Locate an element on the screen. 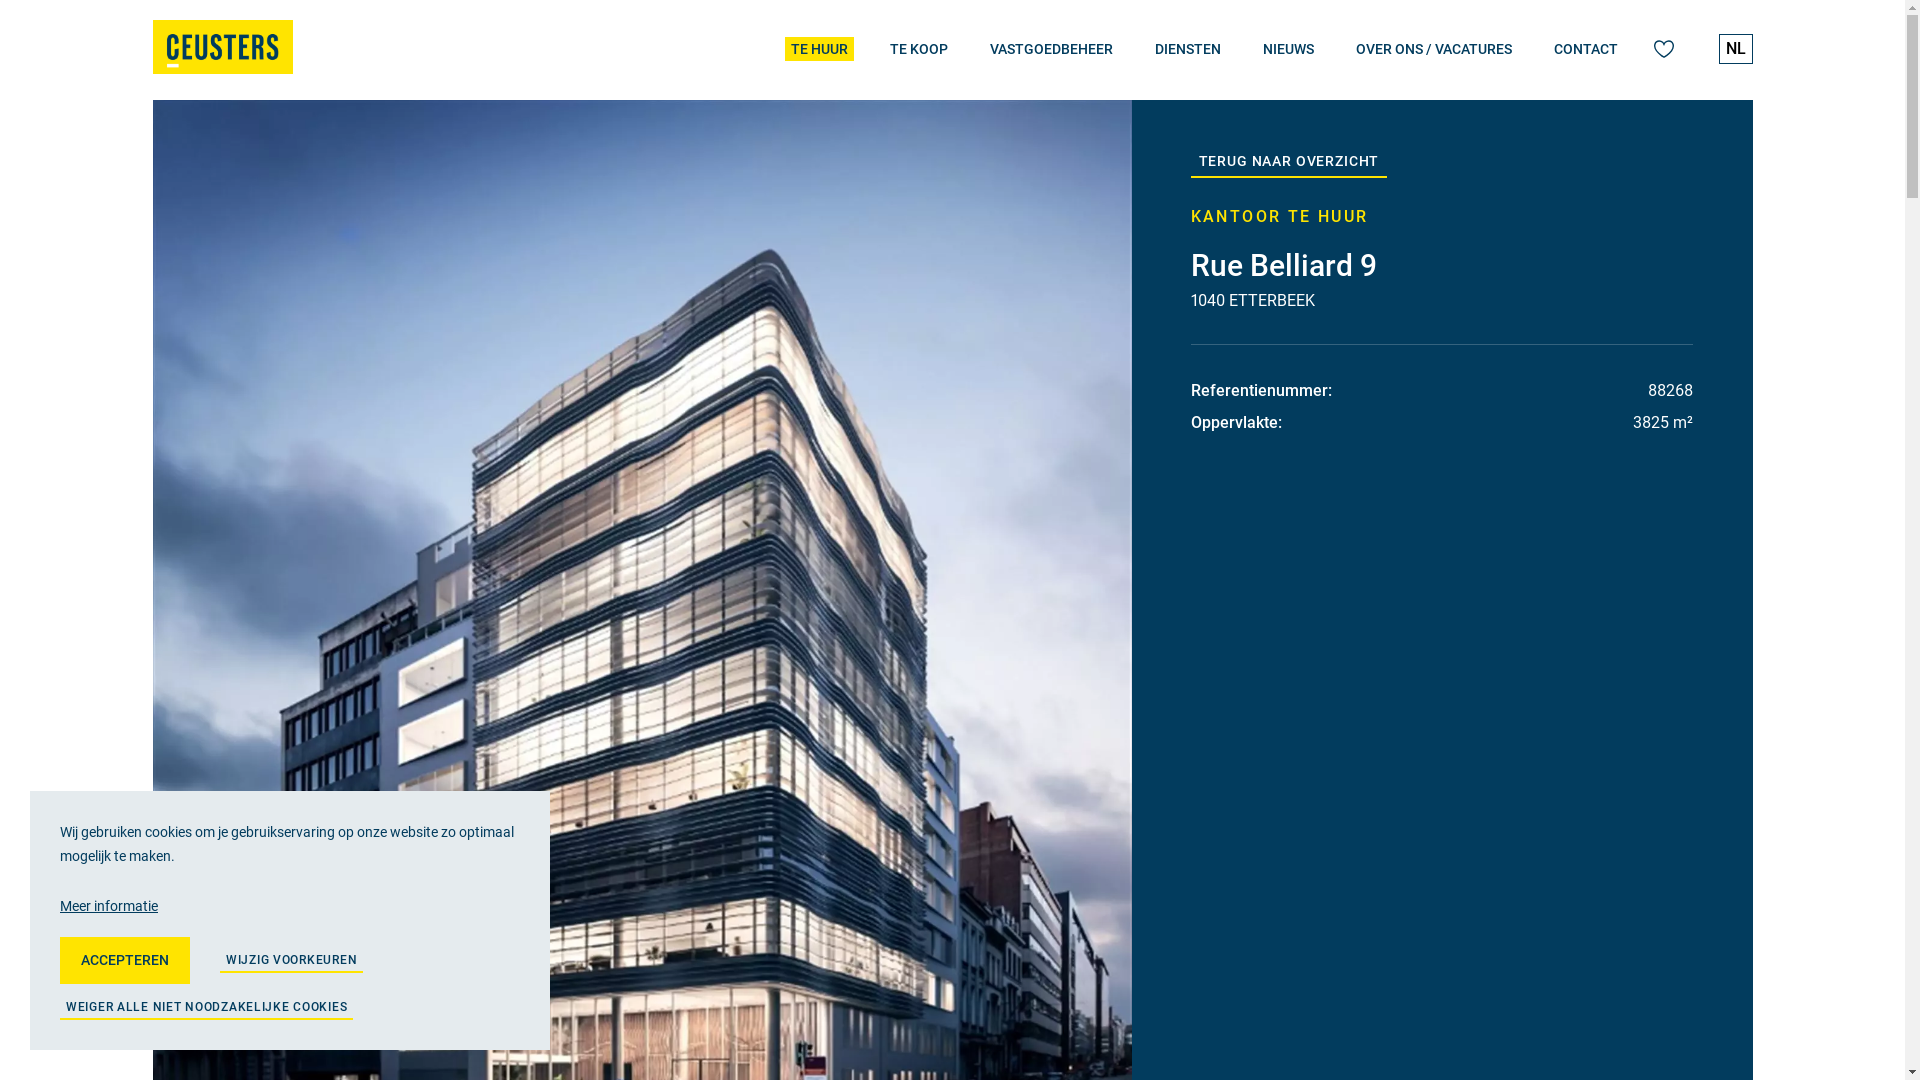 The height and width of the screenshot is (1080, 1920). TE KOOP is located at coordinates (919, 49).